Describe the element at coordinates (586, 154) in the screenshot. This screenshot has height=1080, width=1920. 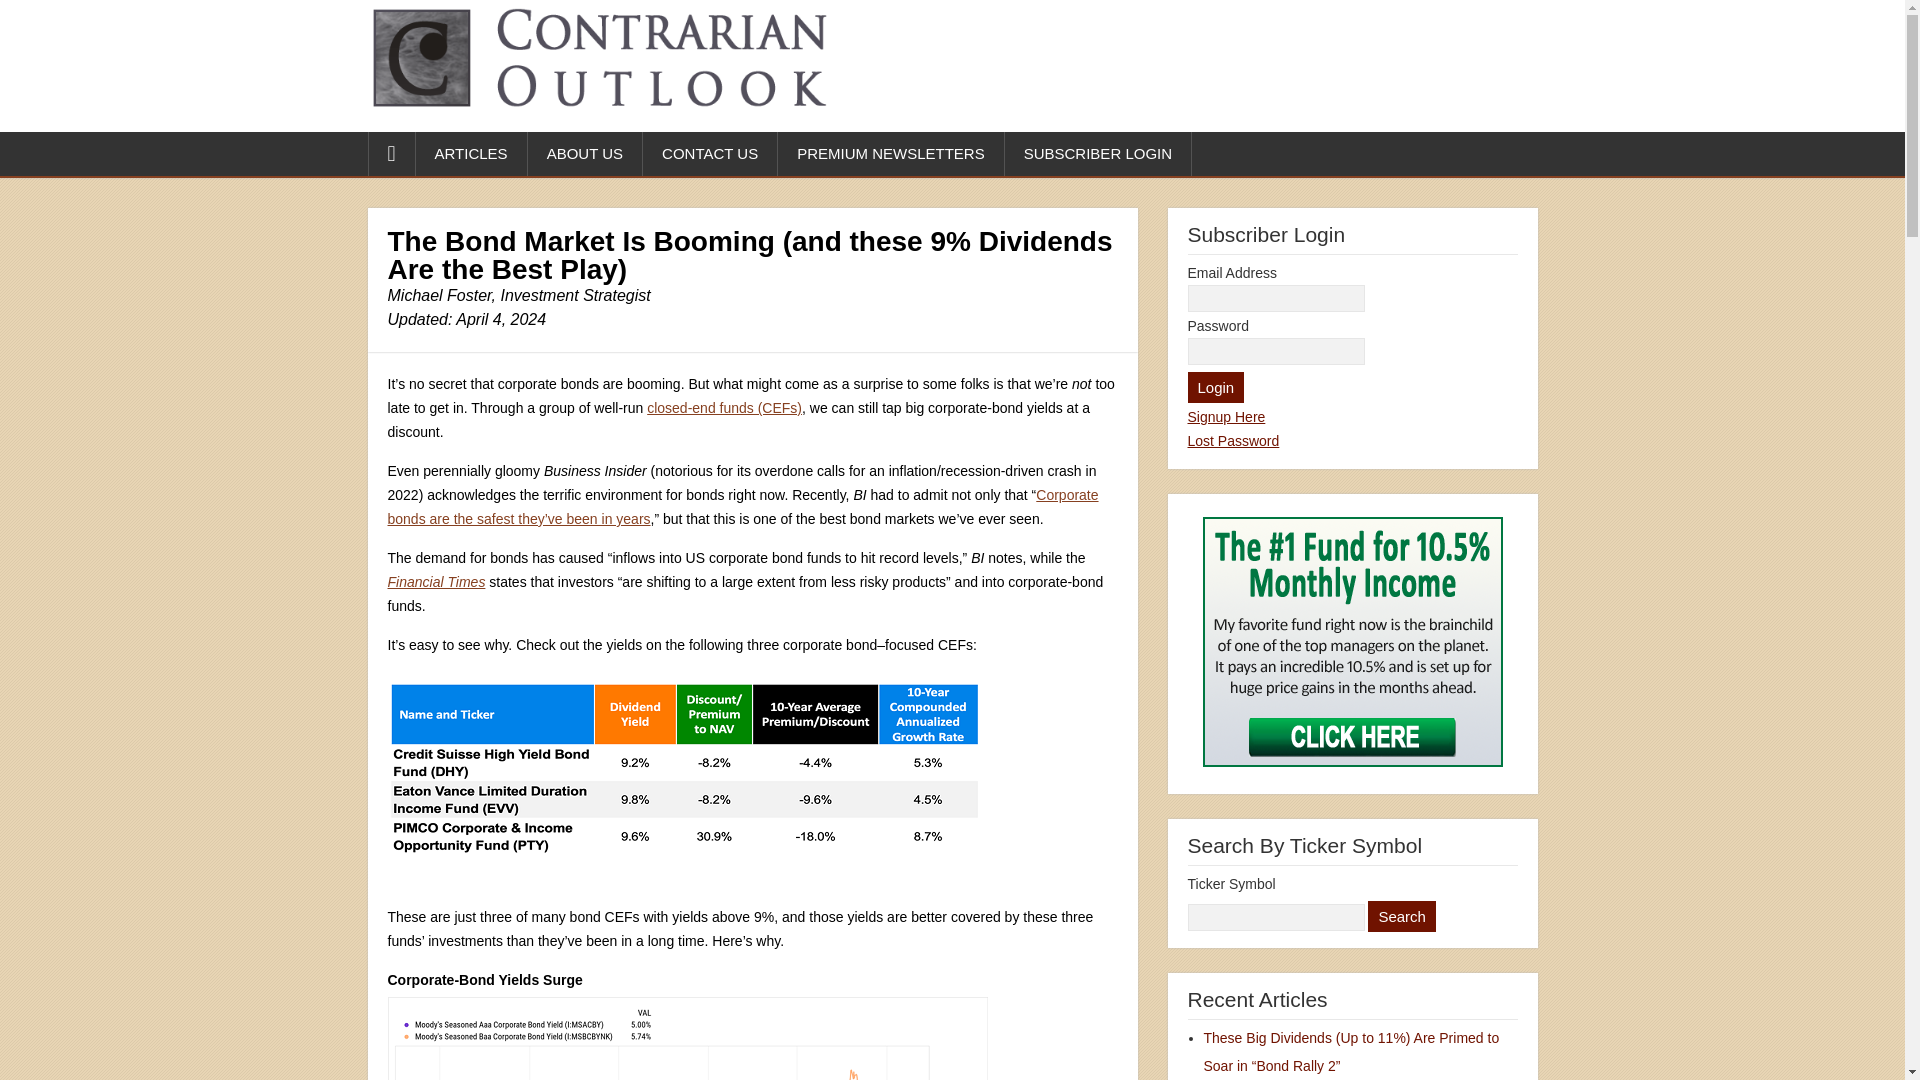
I see `ABOUT US` at that location.